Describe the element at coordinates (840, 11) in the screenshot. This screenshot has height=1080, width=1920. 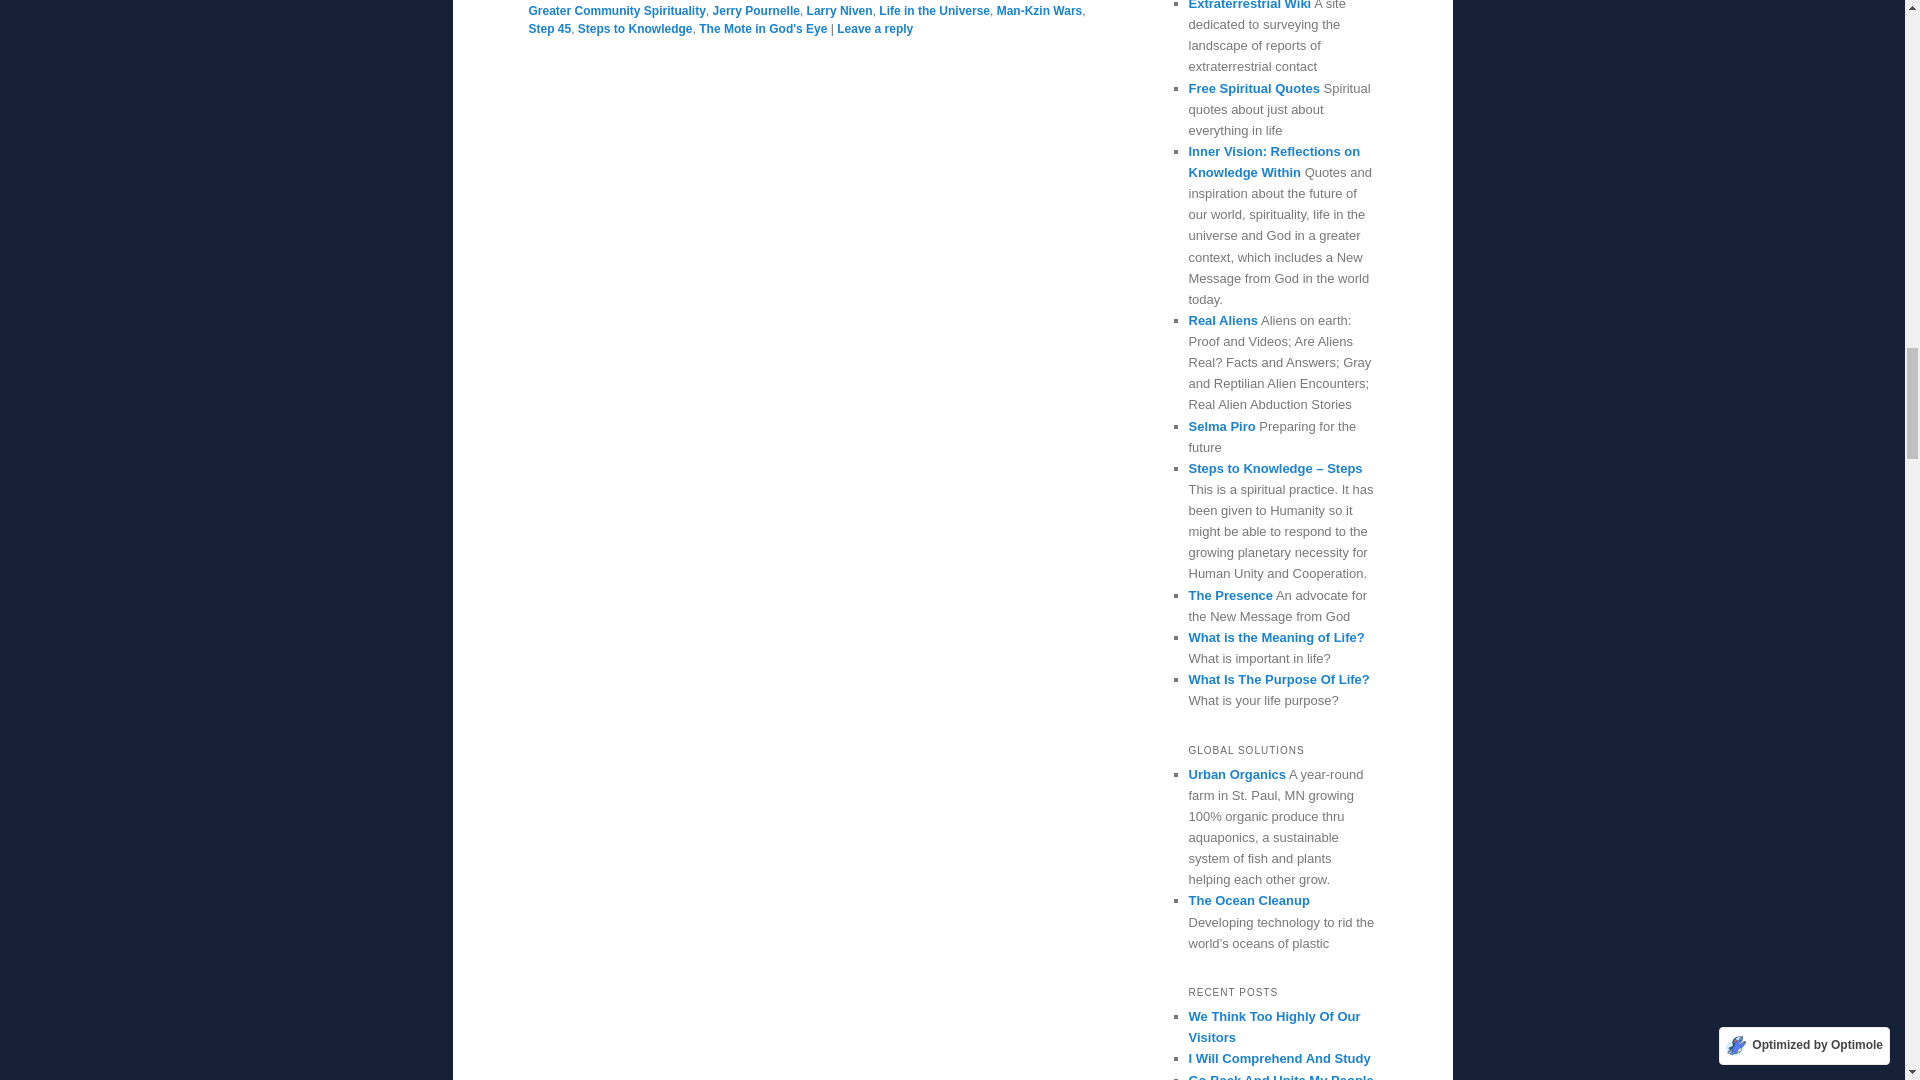
I see `Larry Niven` at that location.